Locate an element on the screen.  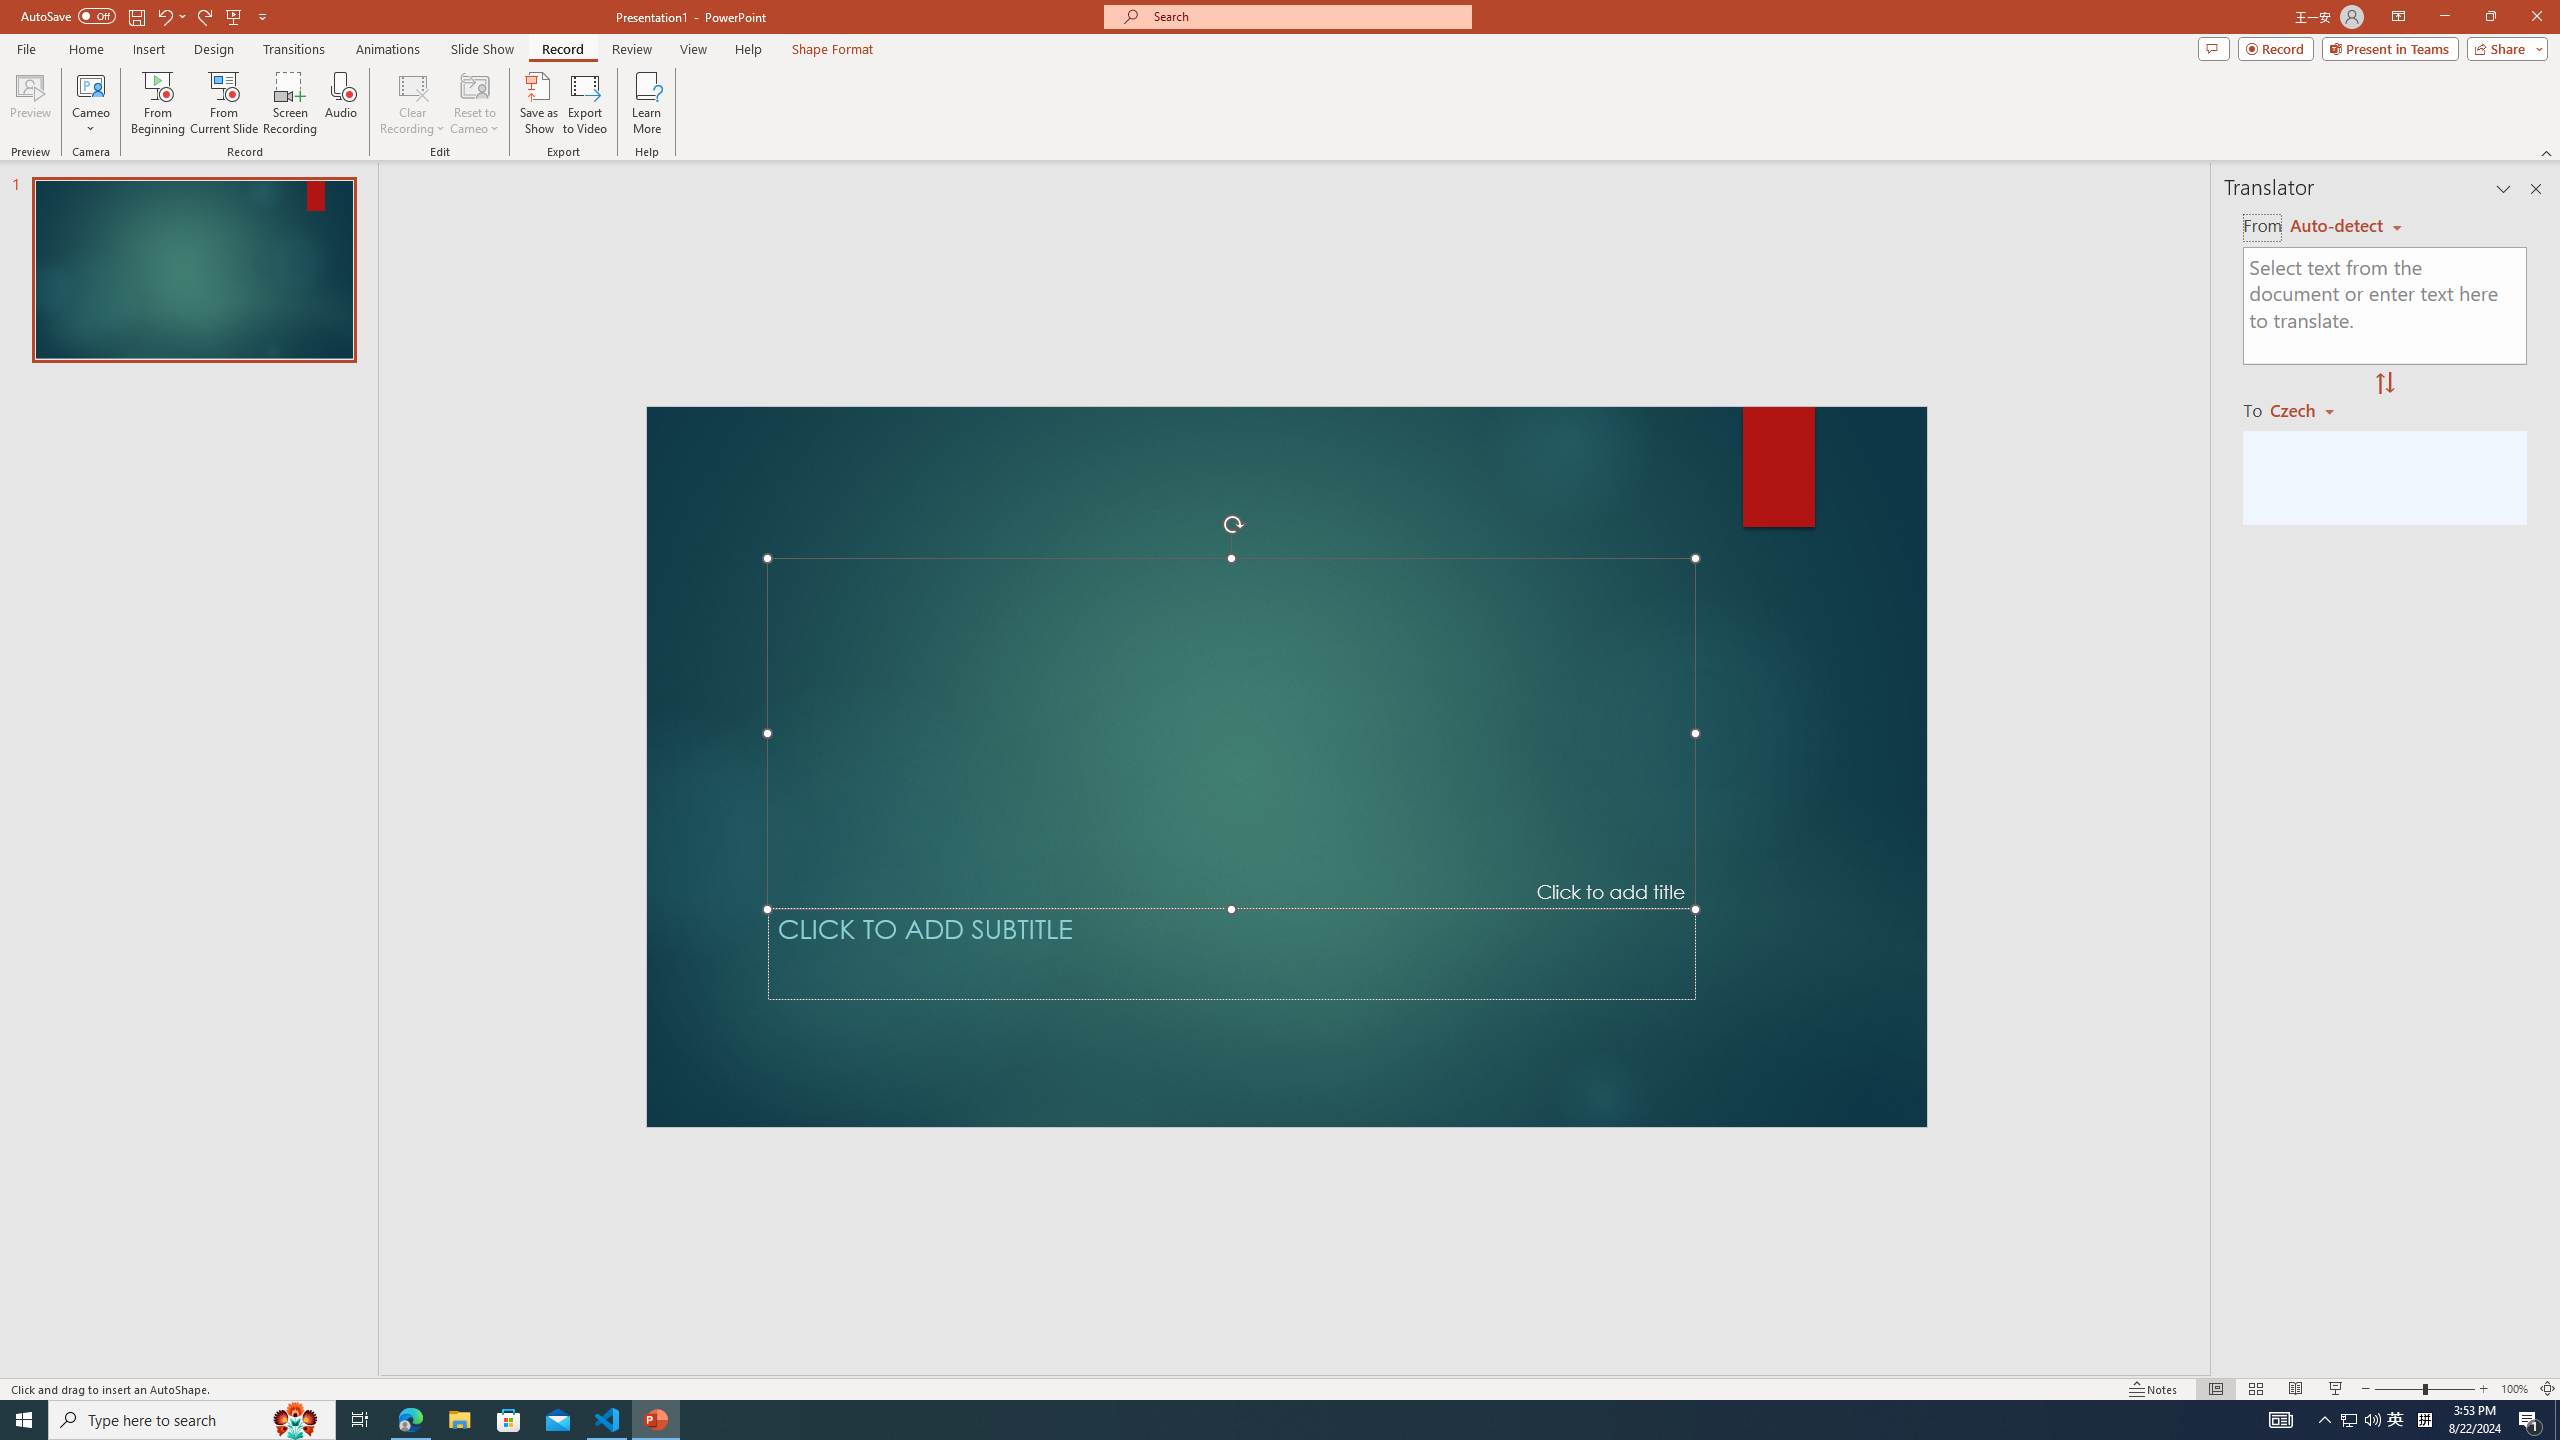
Zoom In is located at coordinates (2484, 1389).